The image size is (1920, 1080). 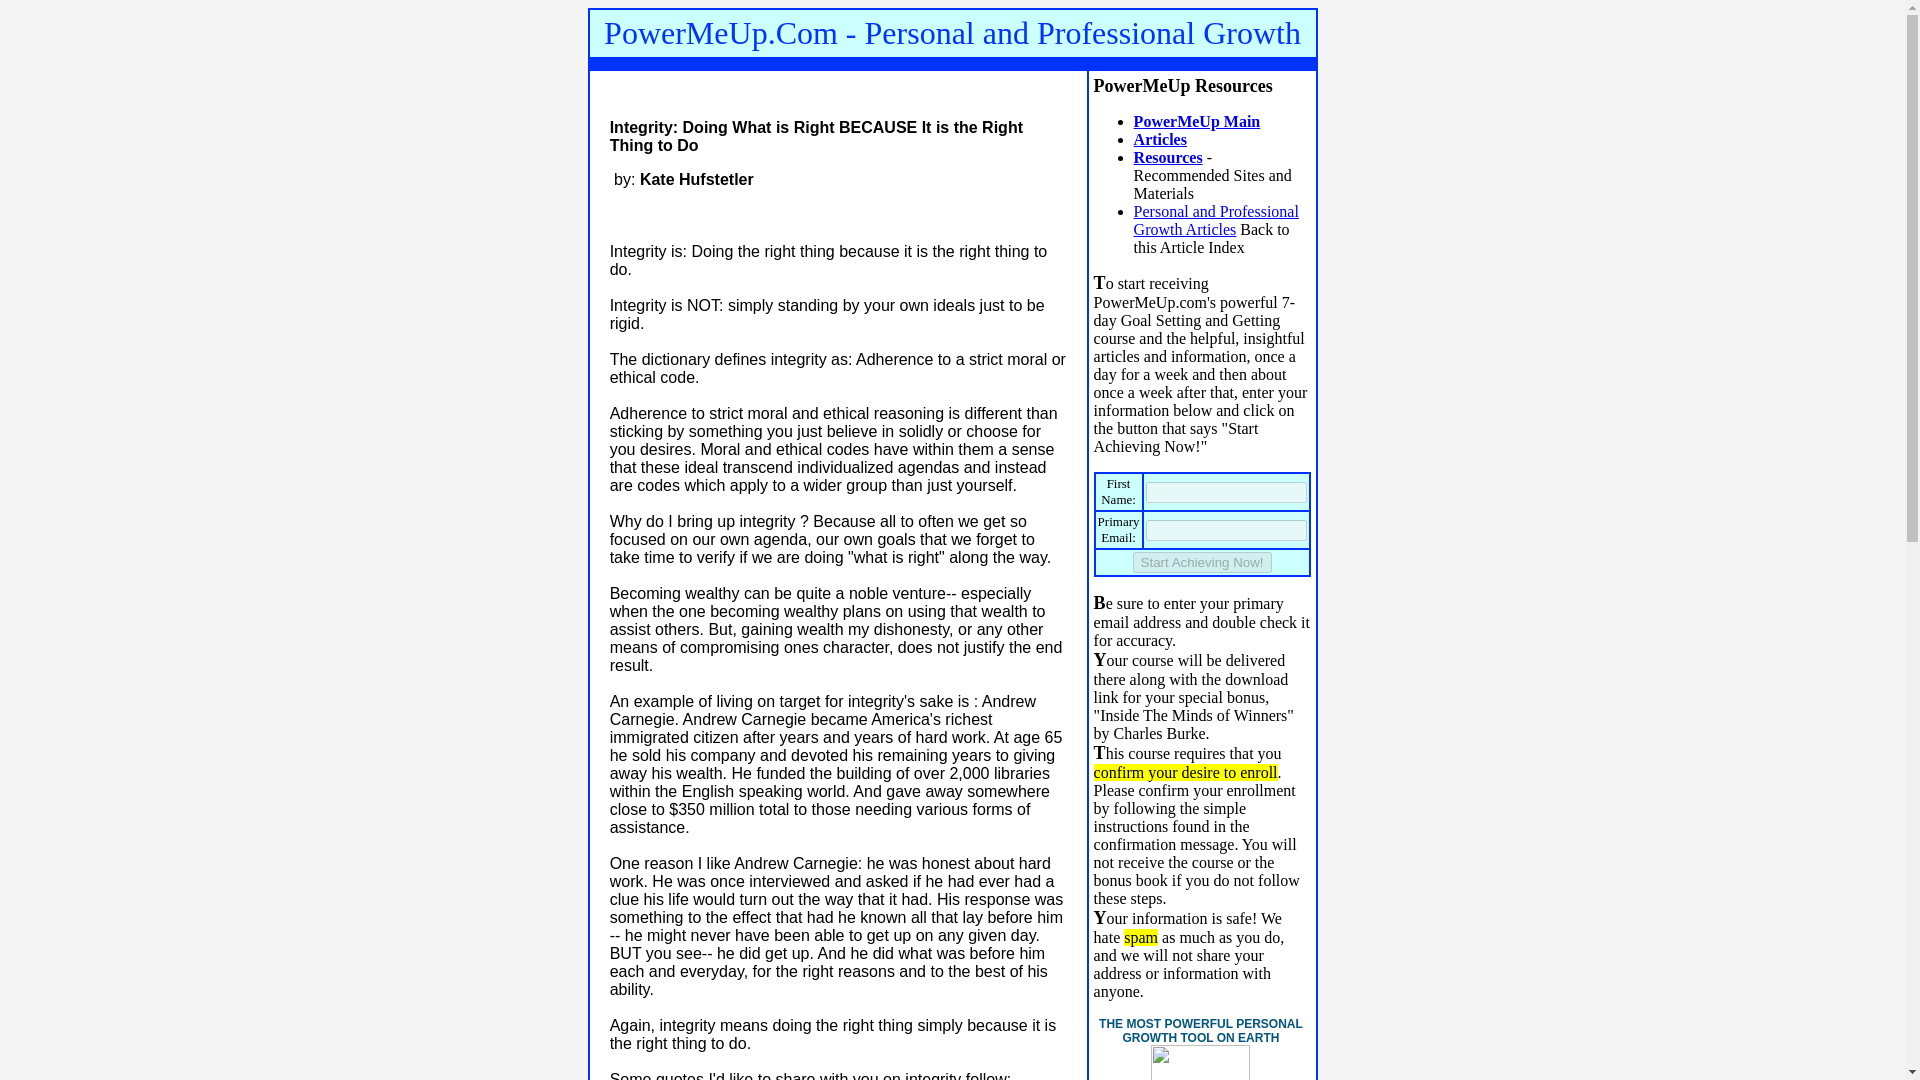 I want to click on Personal and Professional Growth Articles, so click(x=1216, y=220).